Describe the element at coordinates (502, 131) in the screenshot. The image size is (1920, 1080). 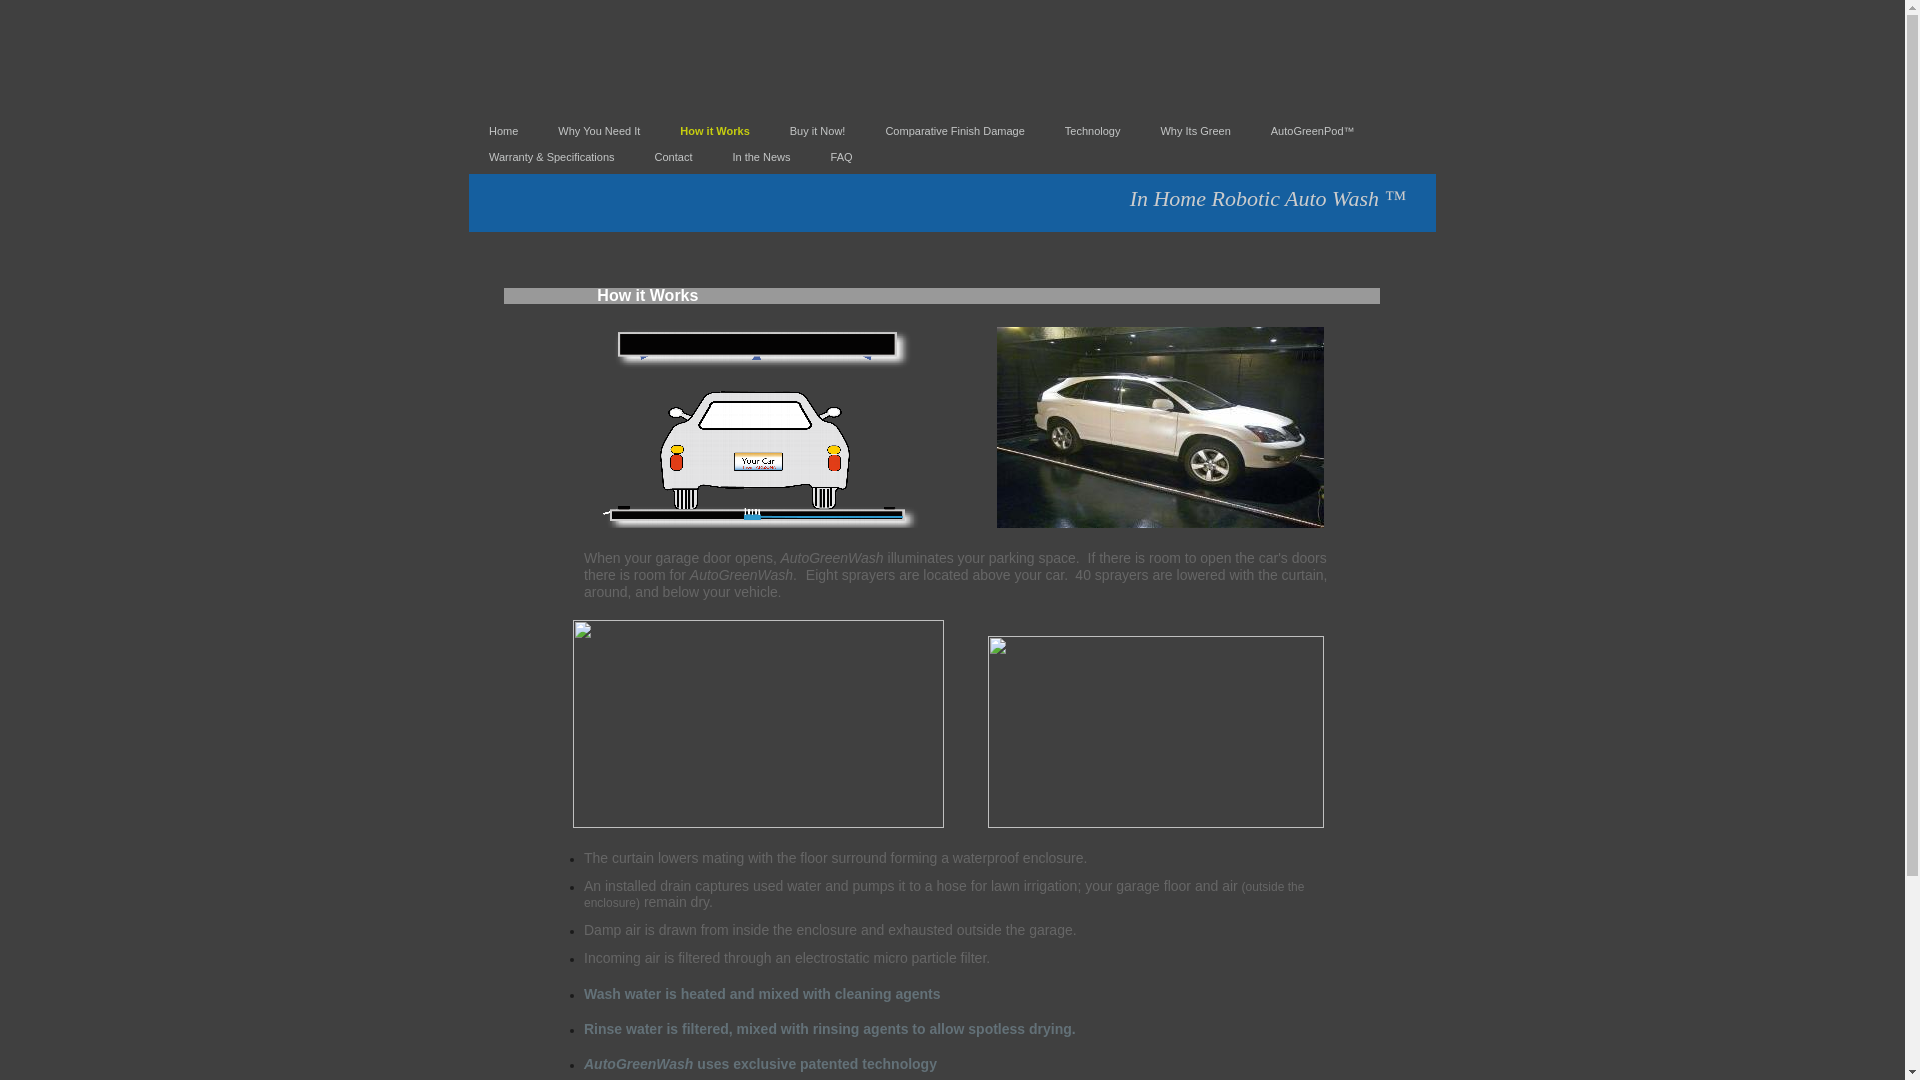
I see `Home` at that location.